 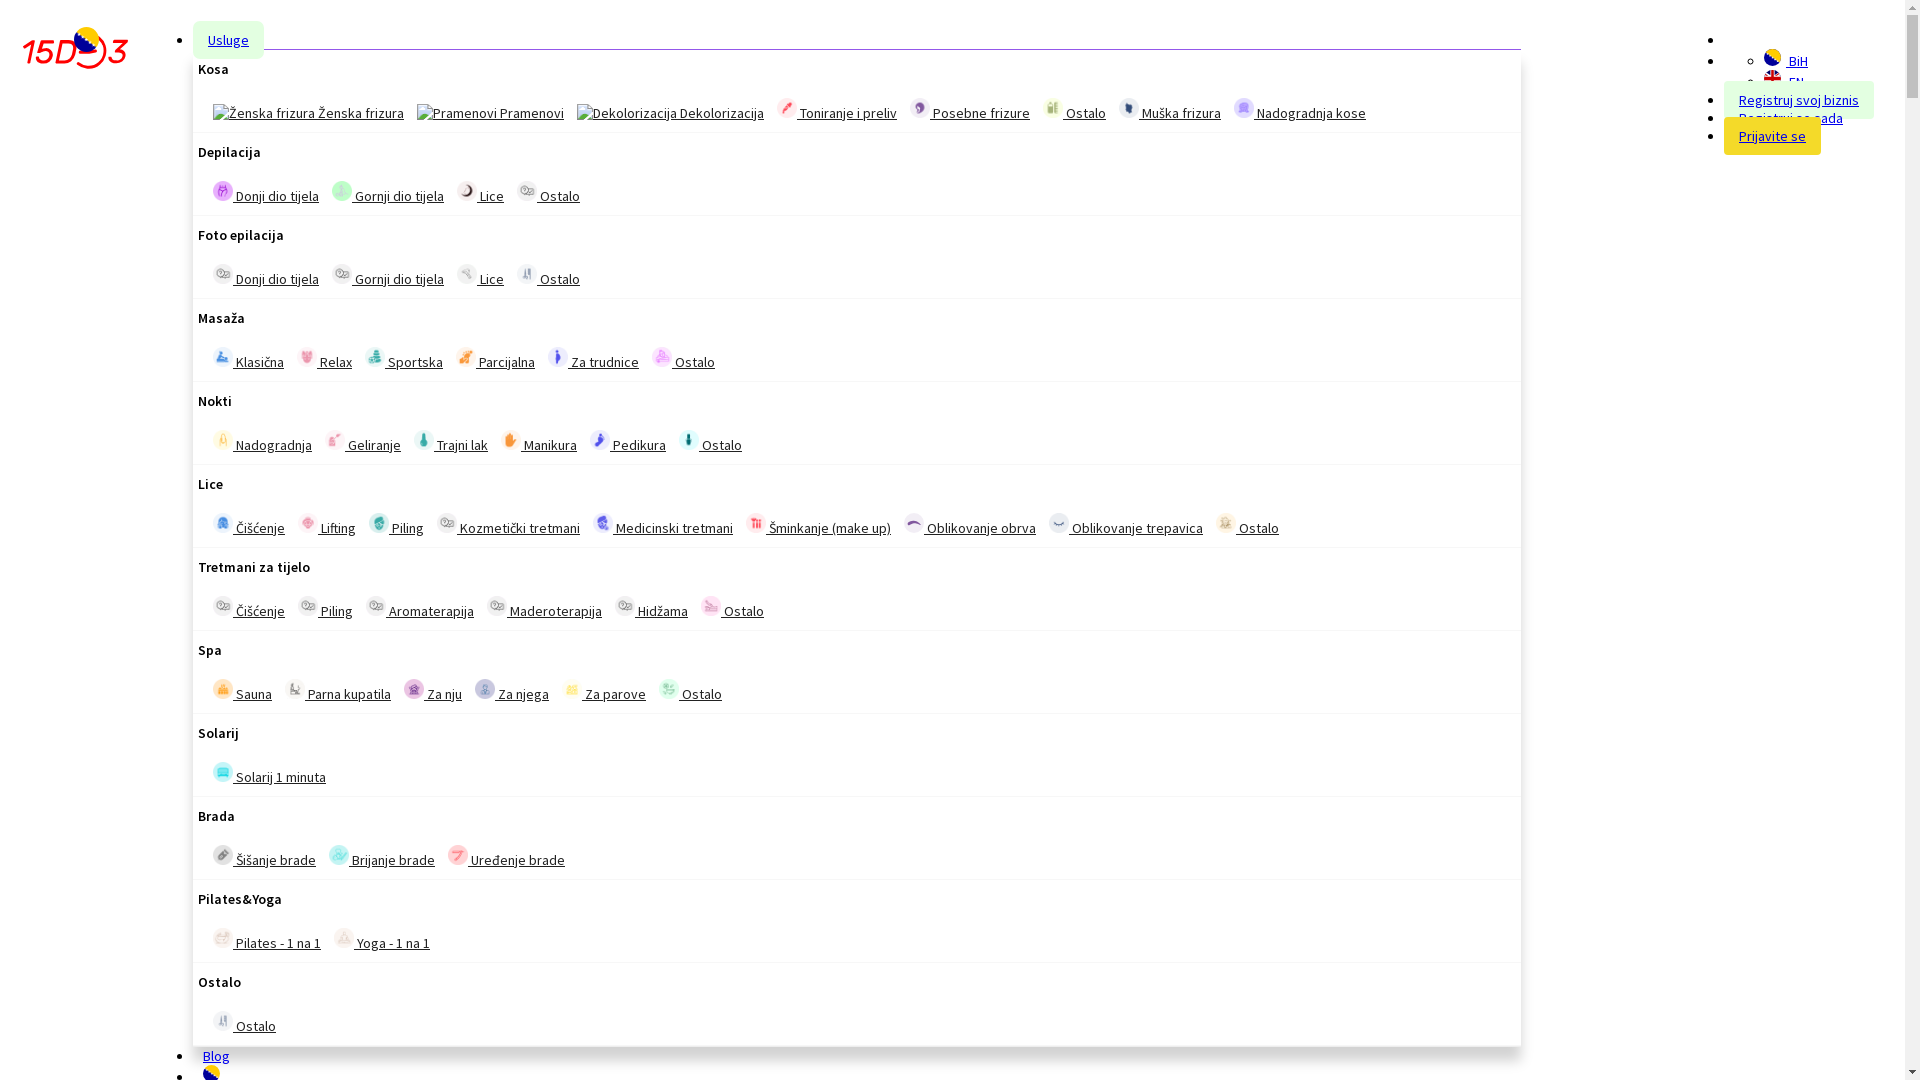 I want to click on Ostalo, so click(x=662, y=357).